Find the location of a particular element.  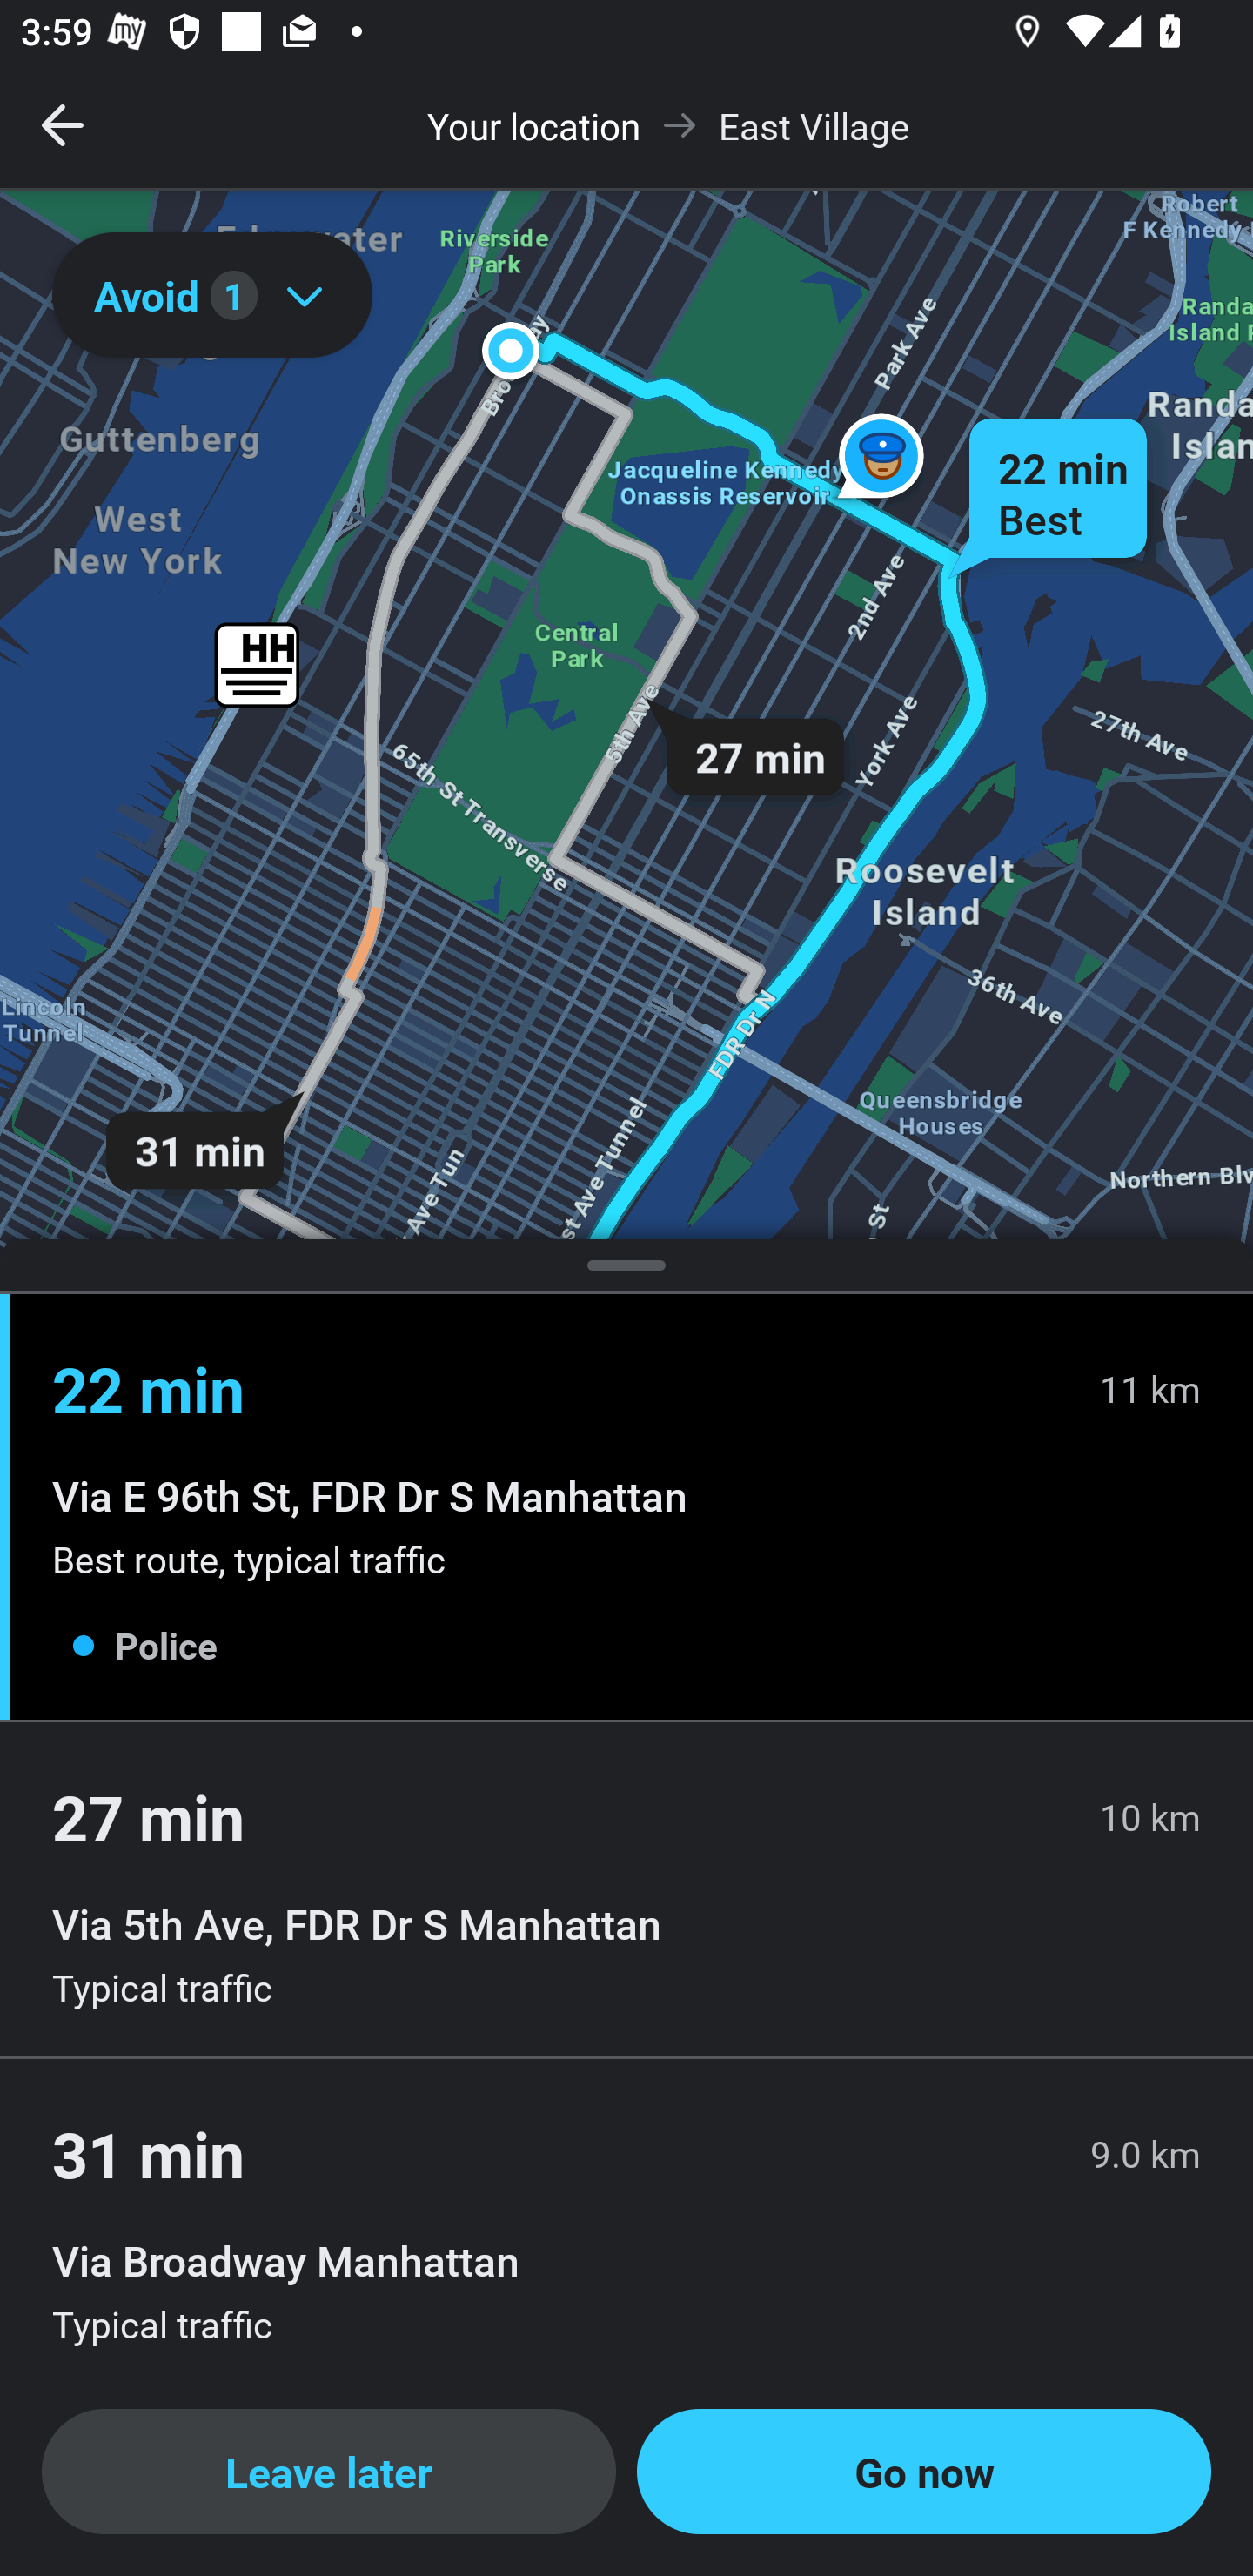

Leave later is located at coordinates (329, 2472).